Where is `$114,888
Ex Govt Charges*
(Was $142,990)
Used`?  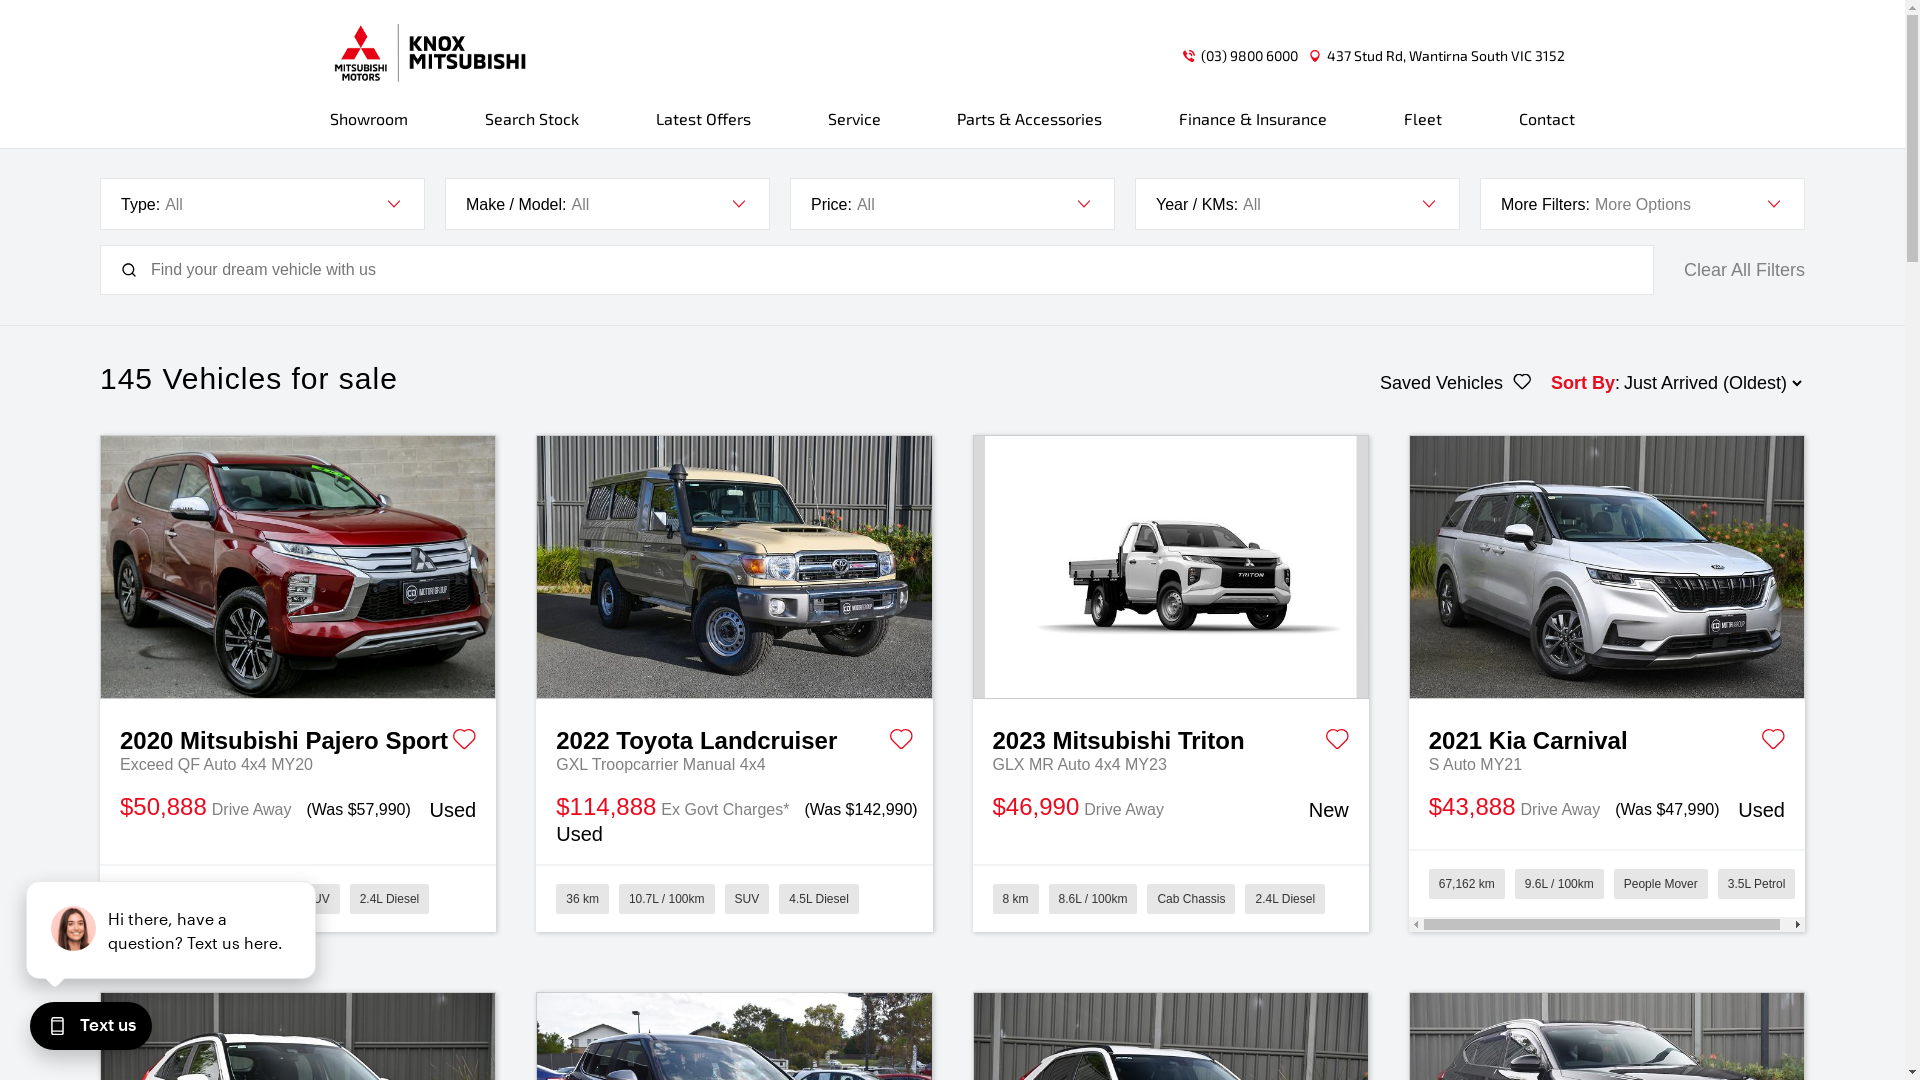 $114,888
Ex Govt Charges*
(Was $142,990)
Used is located at coordinates (734, 820).